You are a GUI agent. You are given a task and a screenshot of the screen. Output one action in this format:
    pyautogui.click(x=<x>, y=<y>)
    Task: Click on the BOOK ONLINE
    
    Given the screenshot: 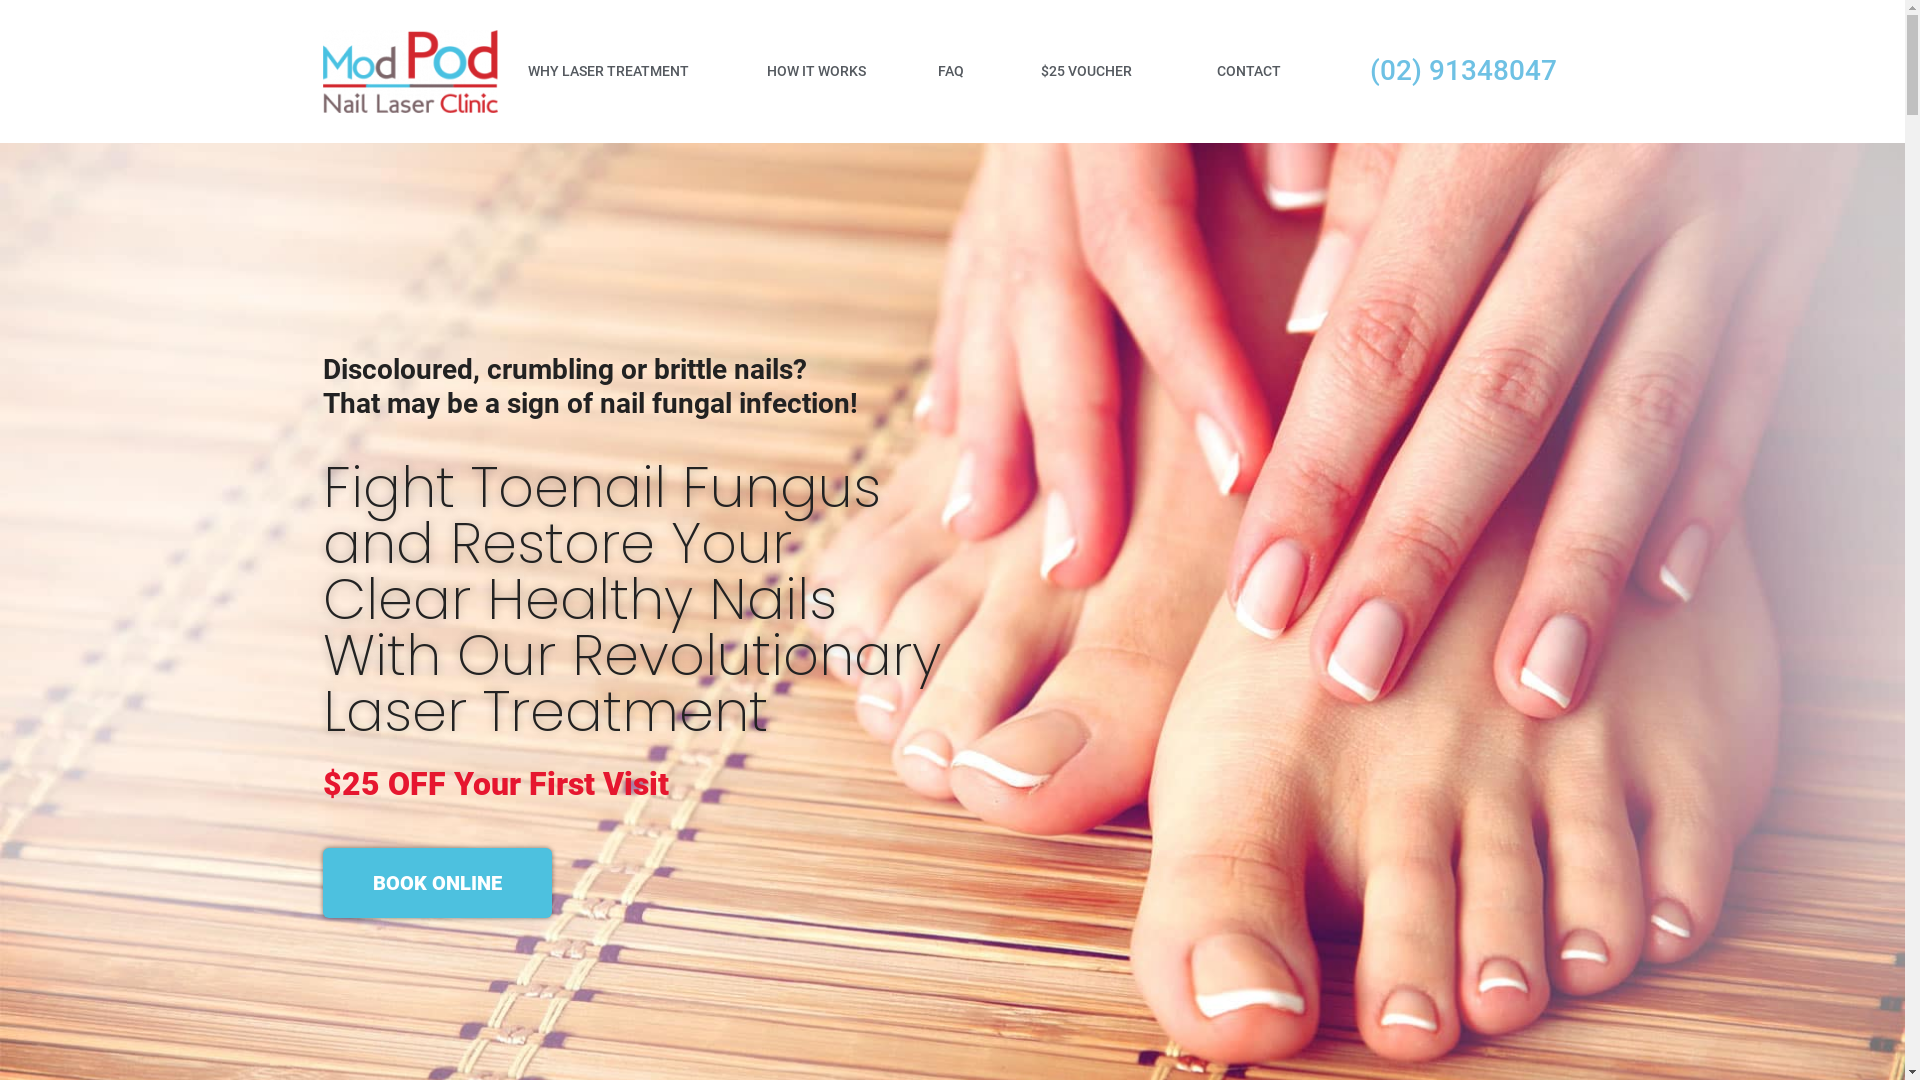 What is the action you would take?
    pyautogui.click(x=436, y=883)
    